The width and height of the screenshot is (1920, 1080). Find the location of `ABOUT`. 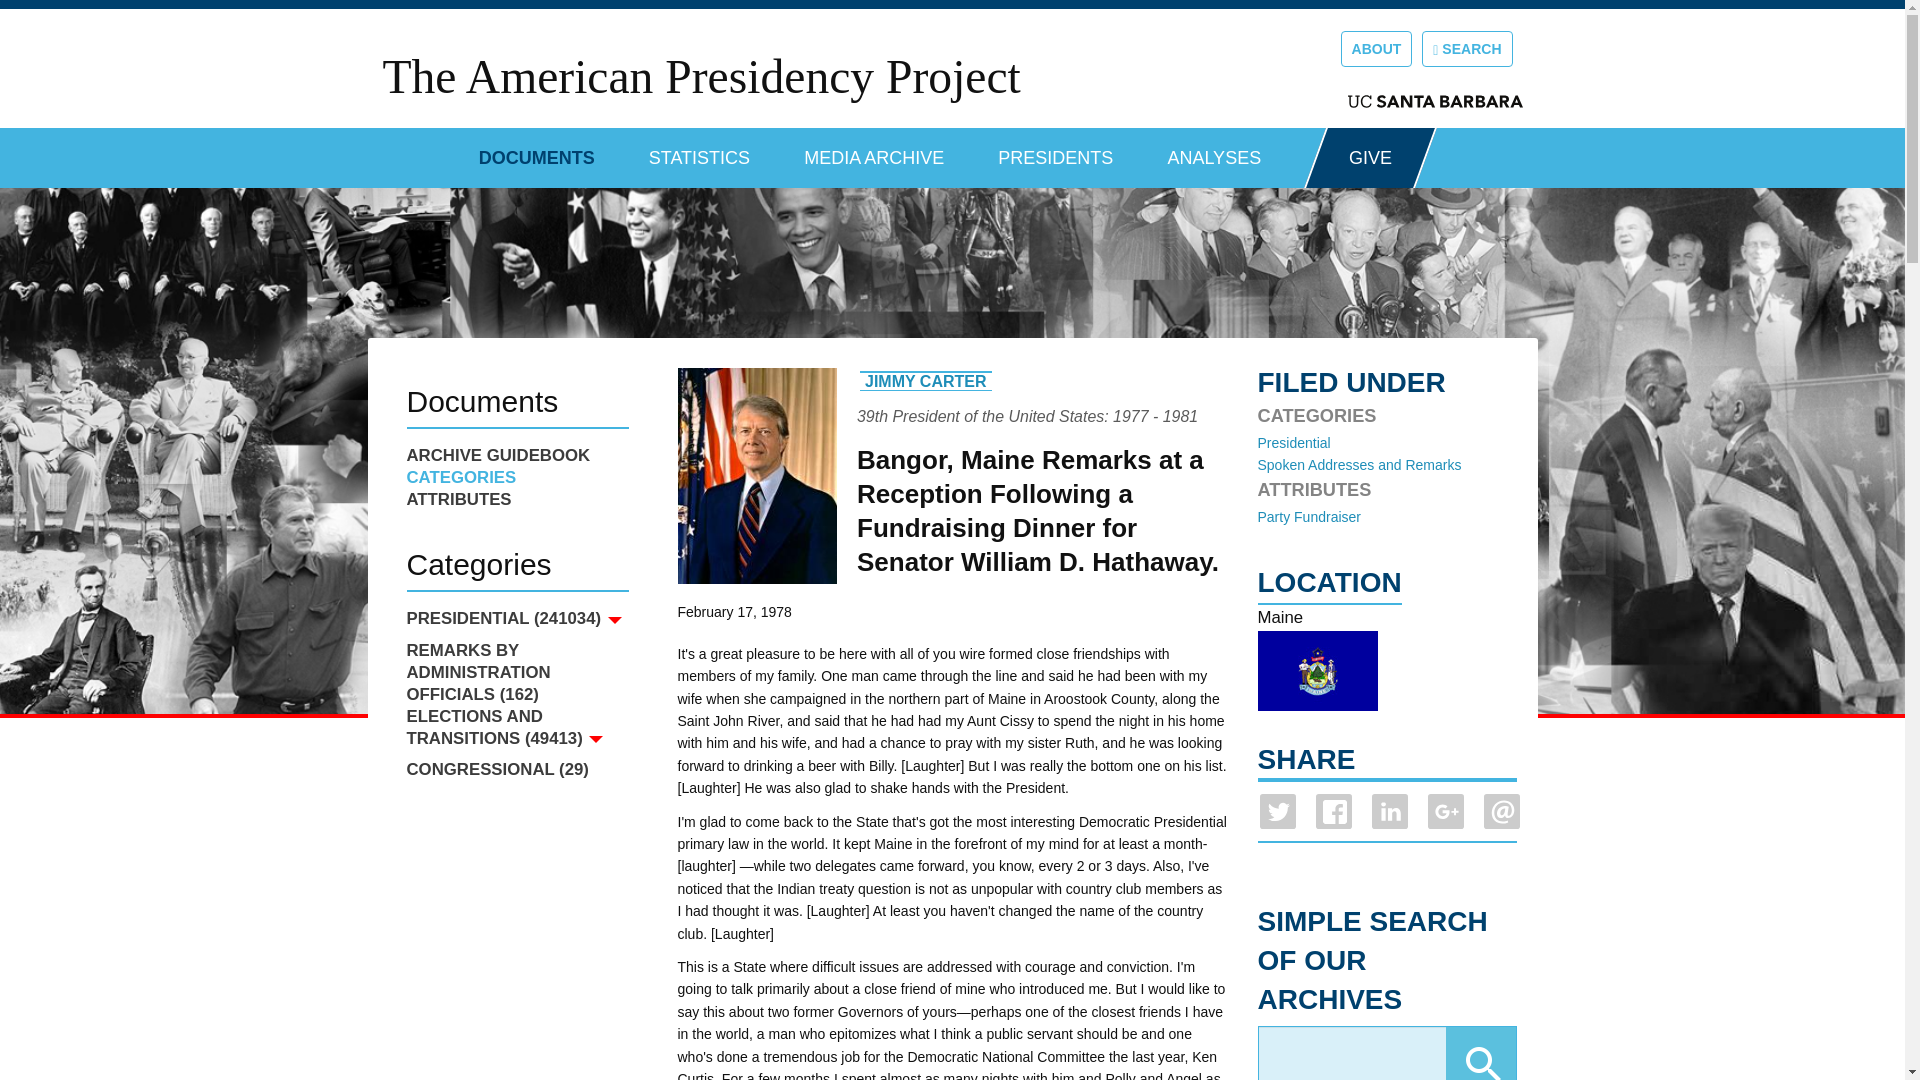

ABOUT is located at coordinates (1376, 48).